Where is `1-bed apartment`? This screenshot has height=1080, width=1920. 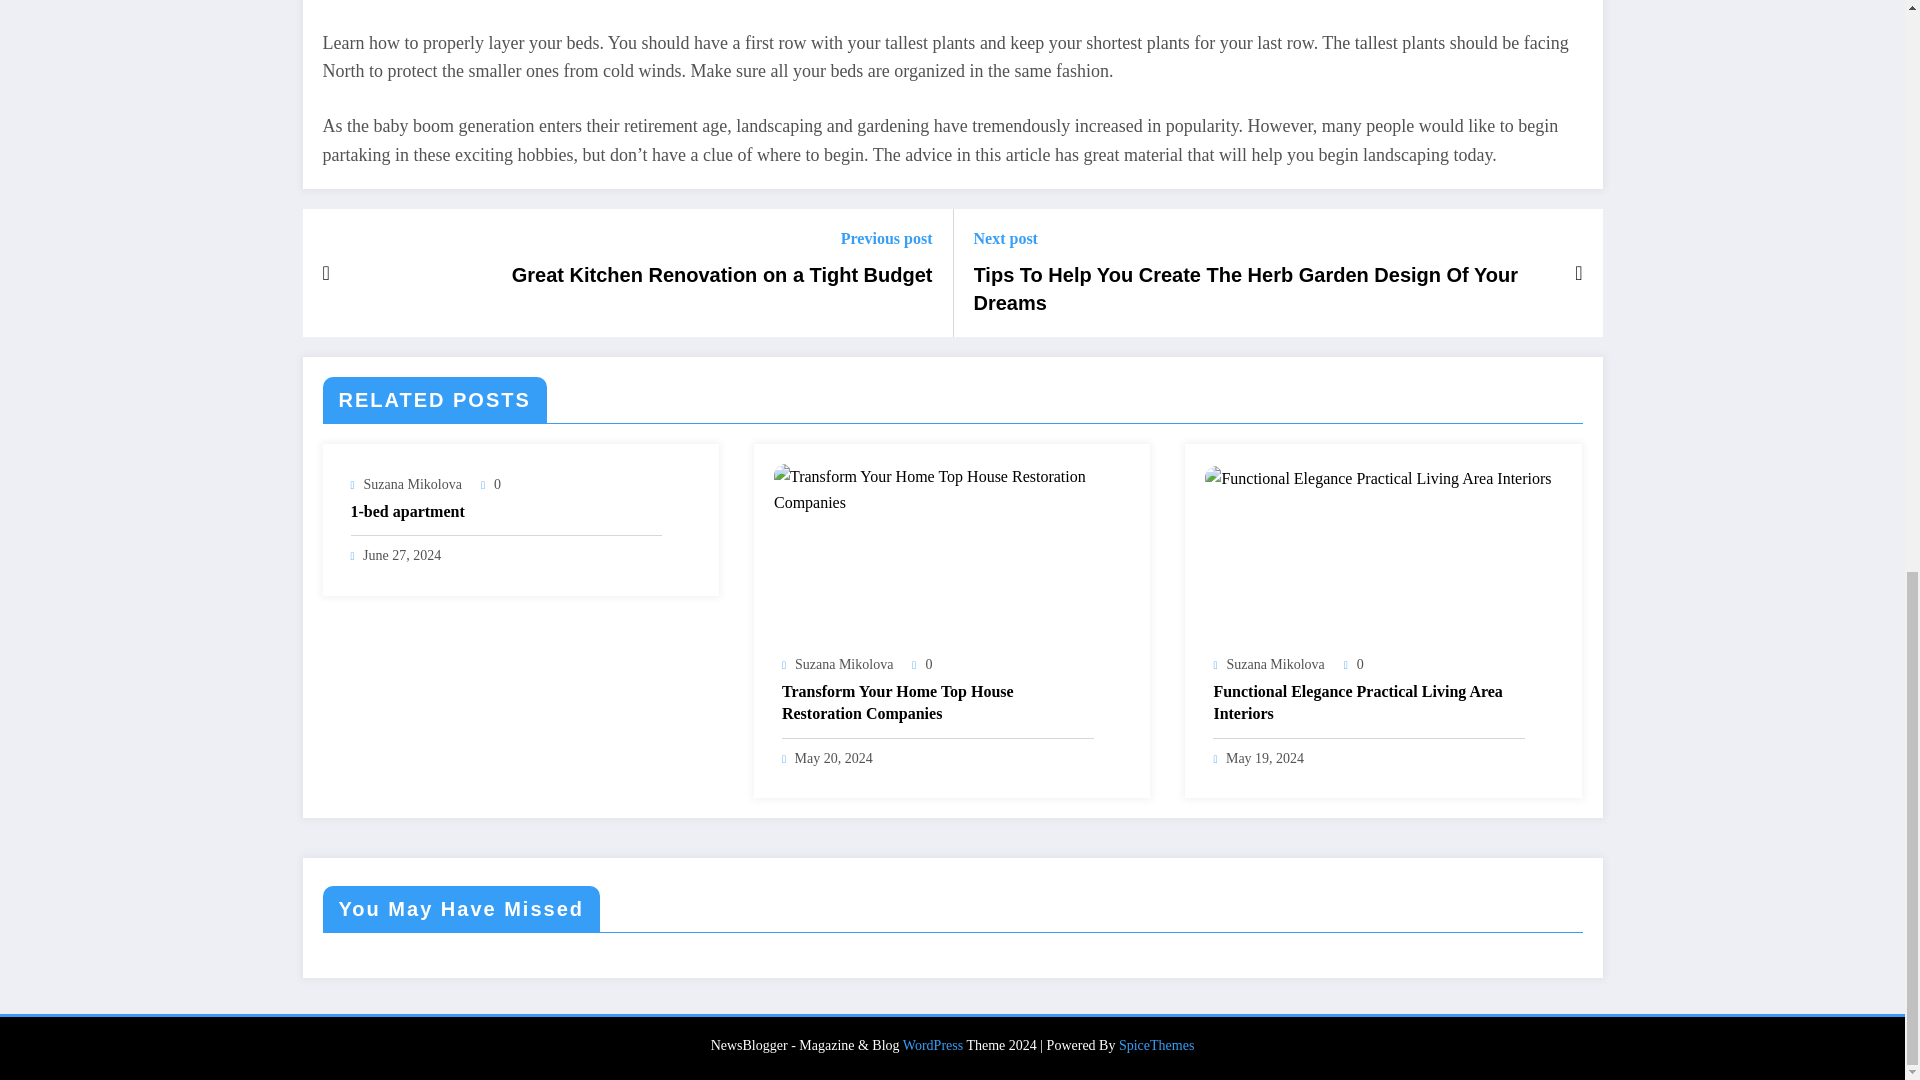 1-bed apartment is located at coordinates (506, 512).